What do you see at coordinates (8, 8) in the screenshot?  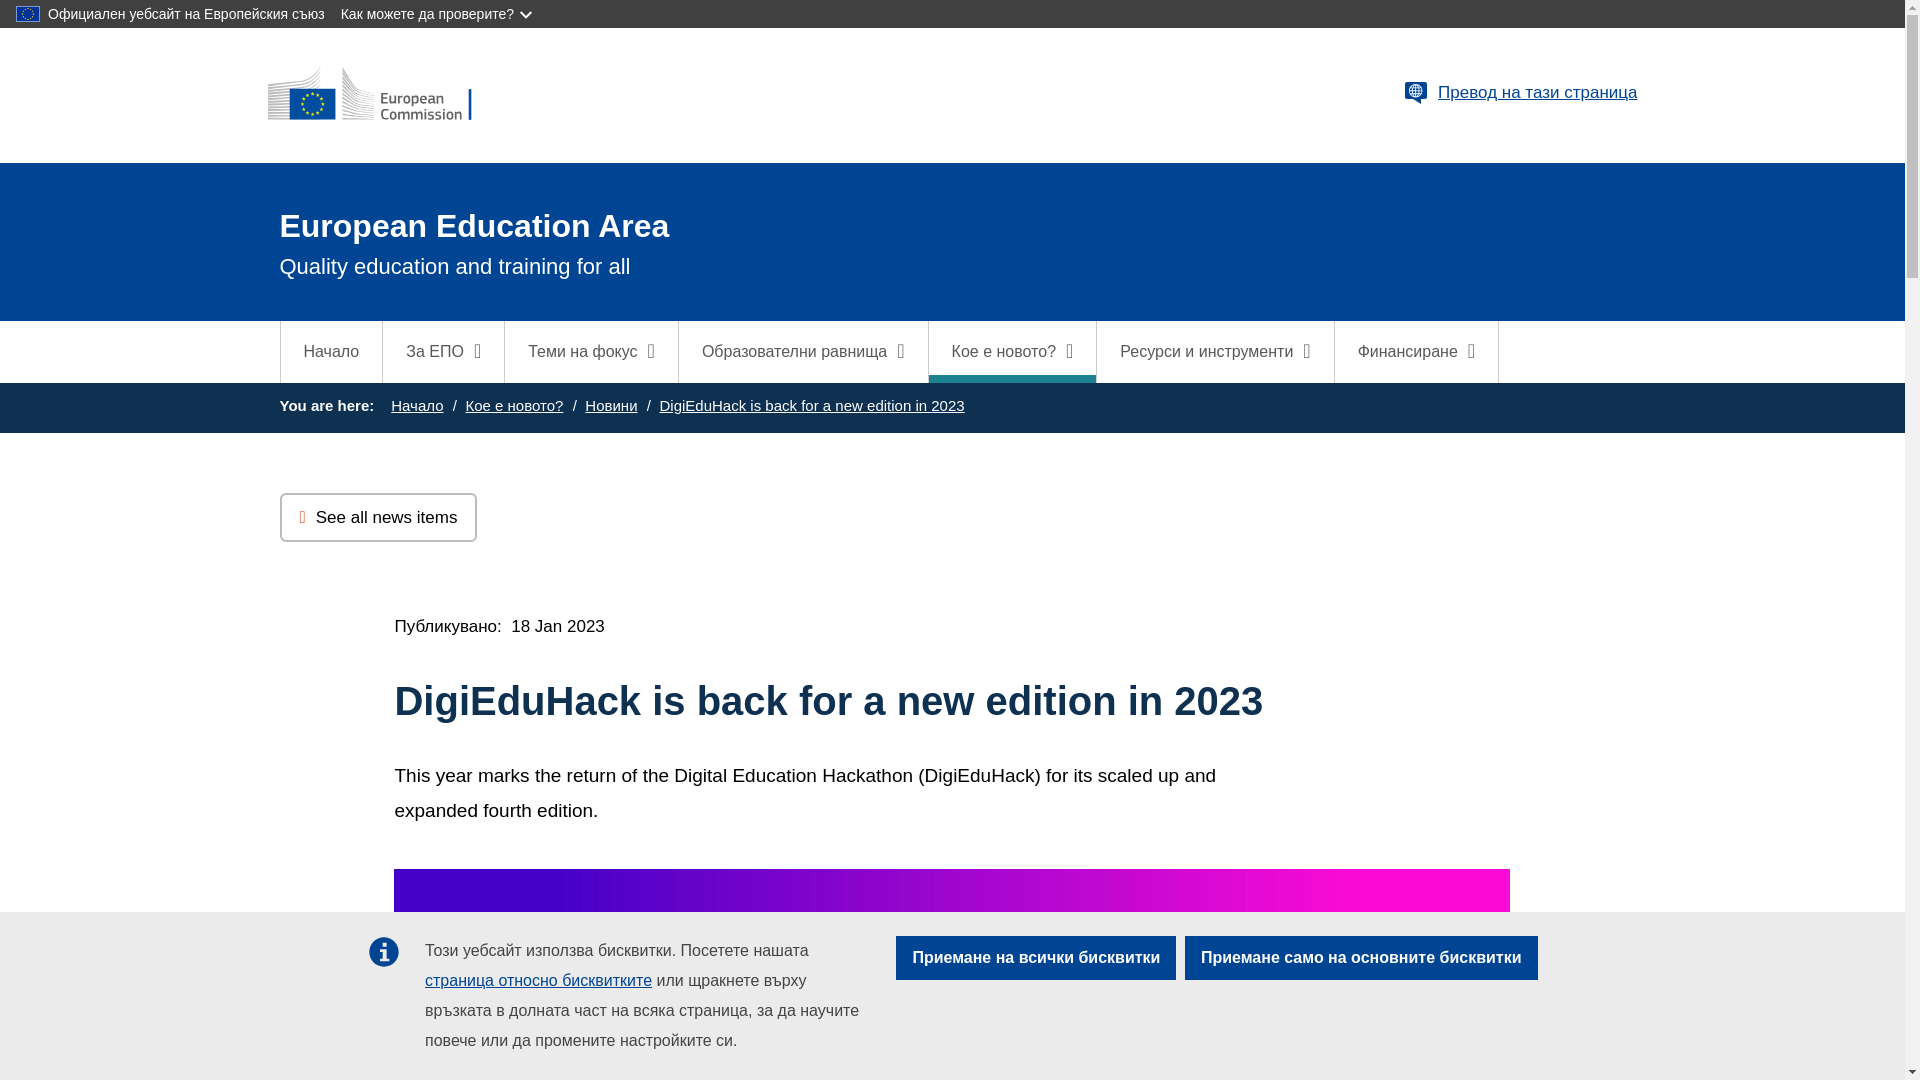 I see `Skip to main content` at bounding box center [8, 8].